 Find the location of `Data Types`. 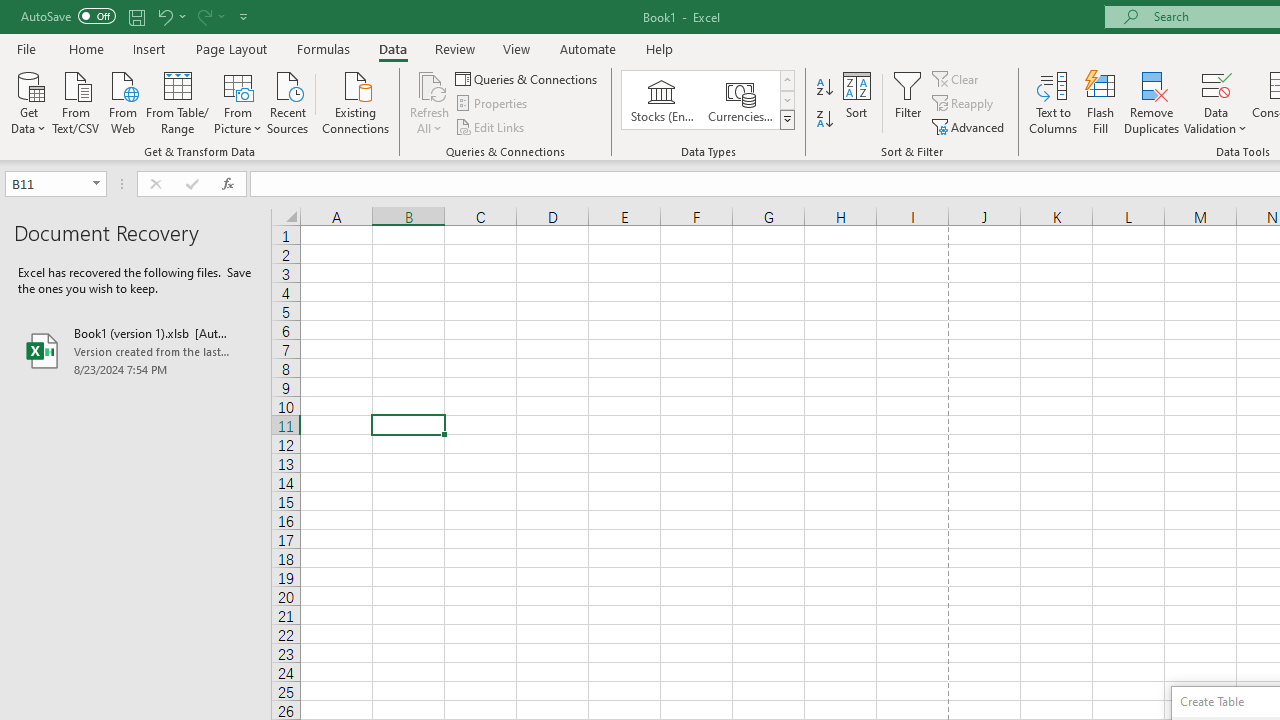

Data Types is located at coordinates (786, 120).